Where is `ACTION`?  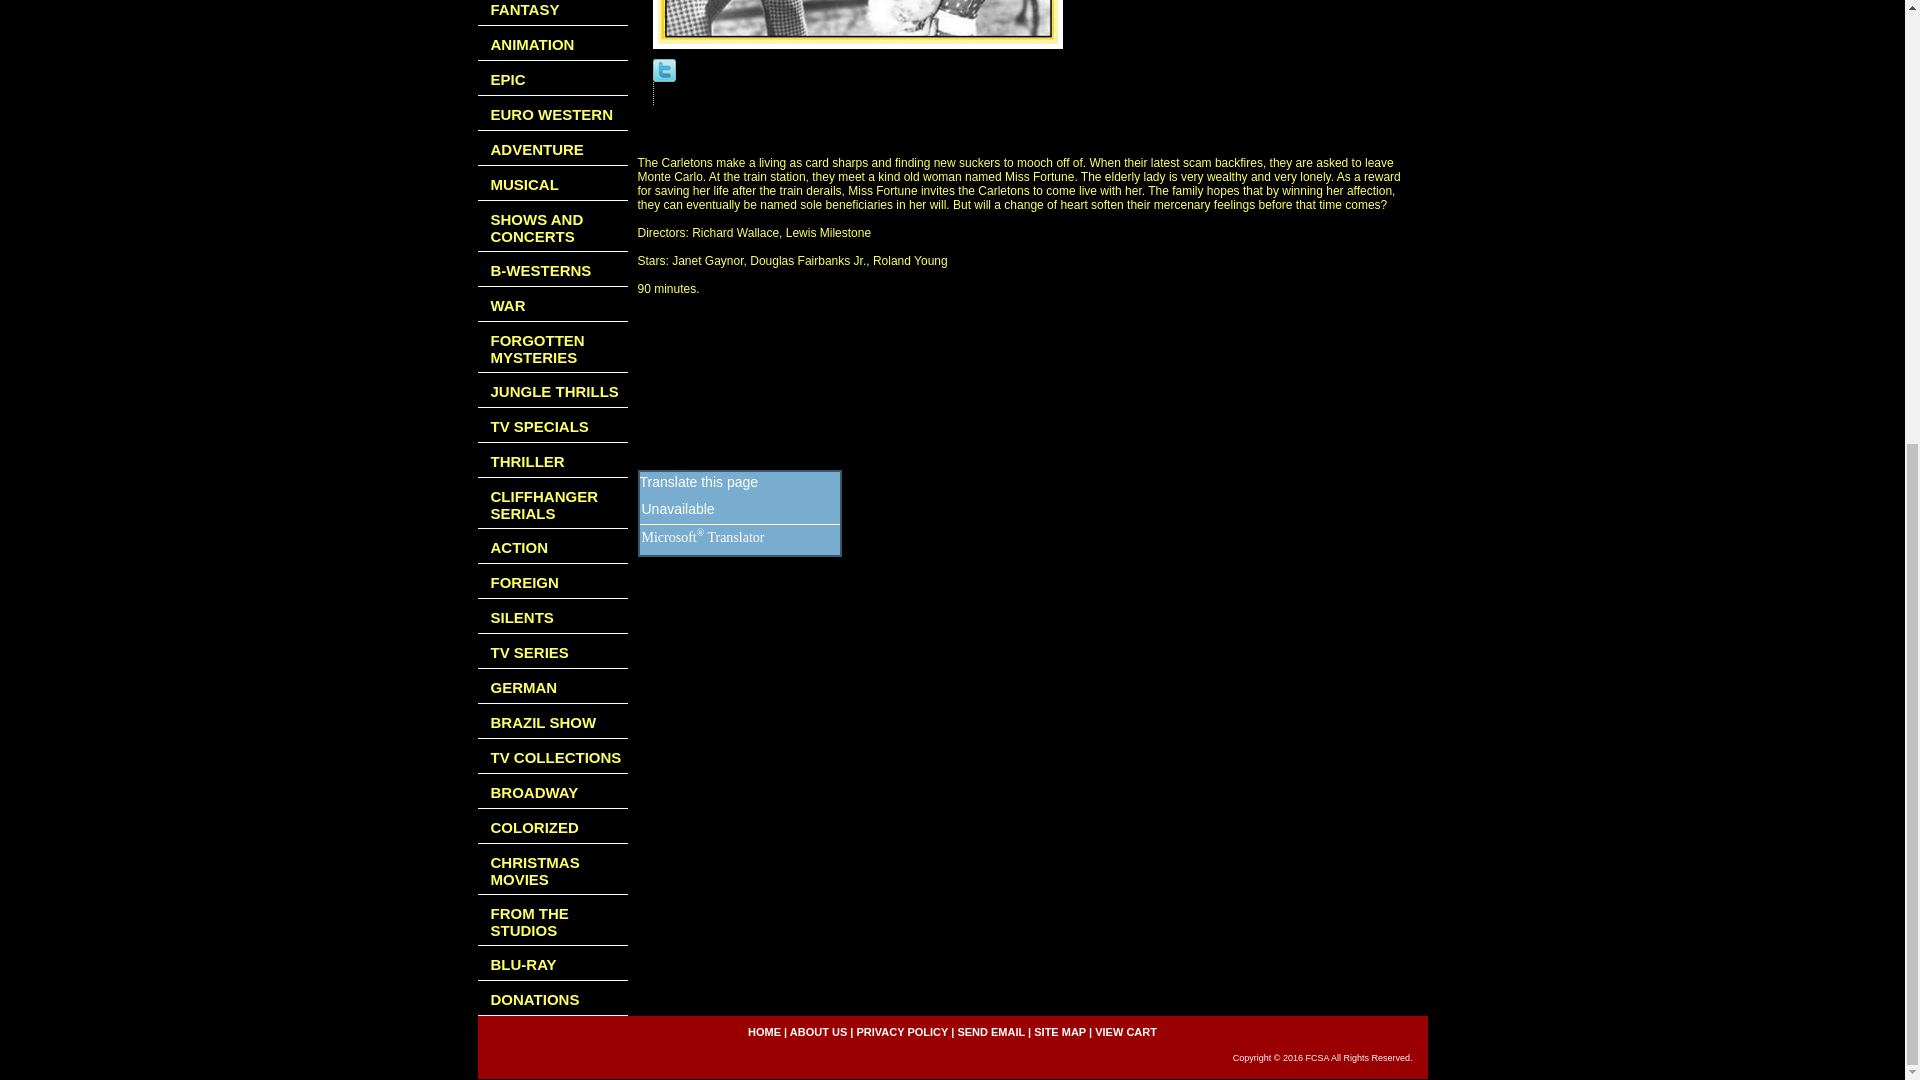
ACTION is located at coordinates (552, 546).